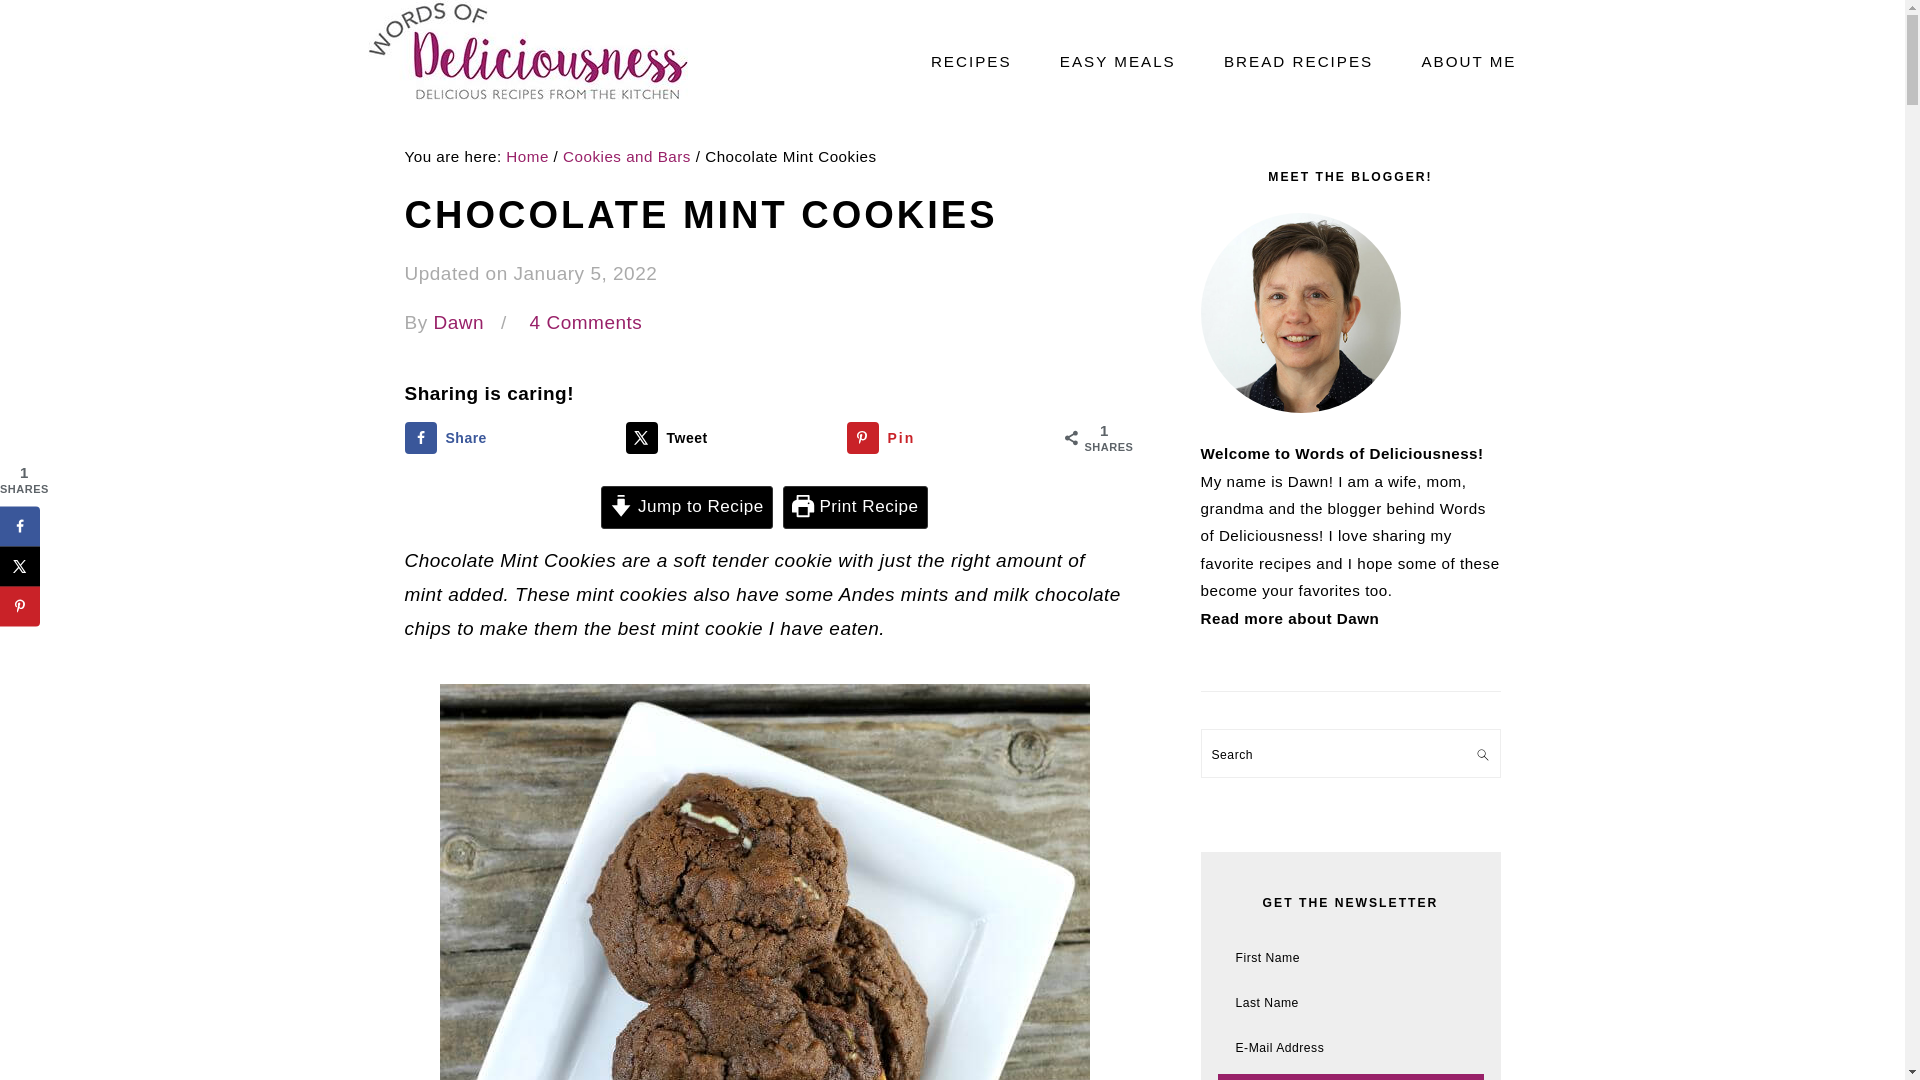  I want to click on Home, so click(528, 156).